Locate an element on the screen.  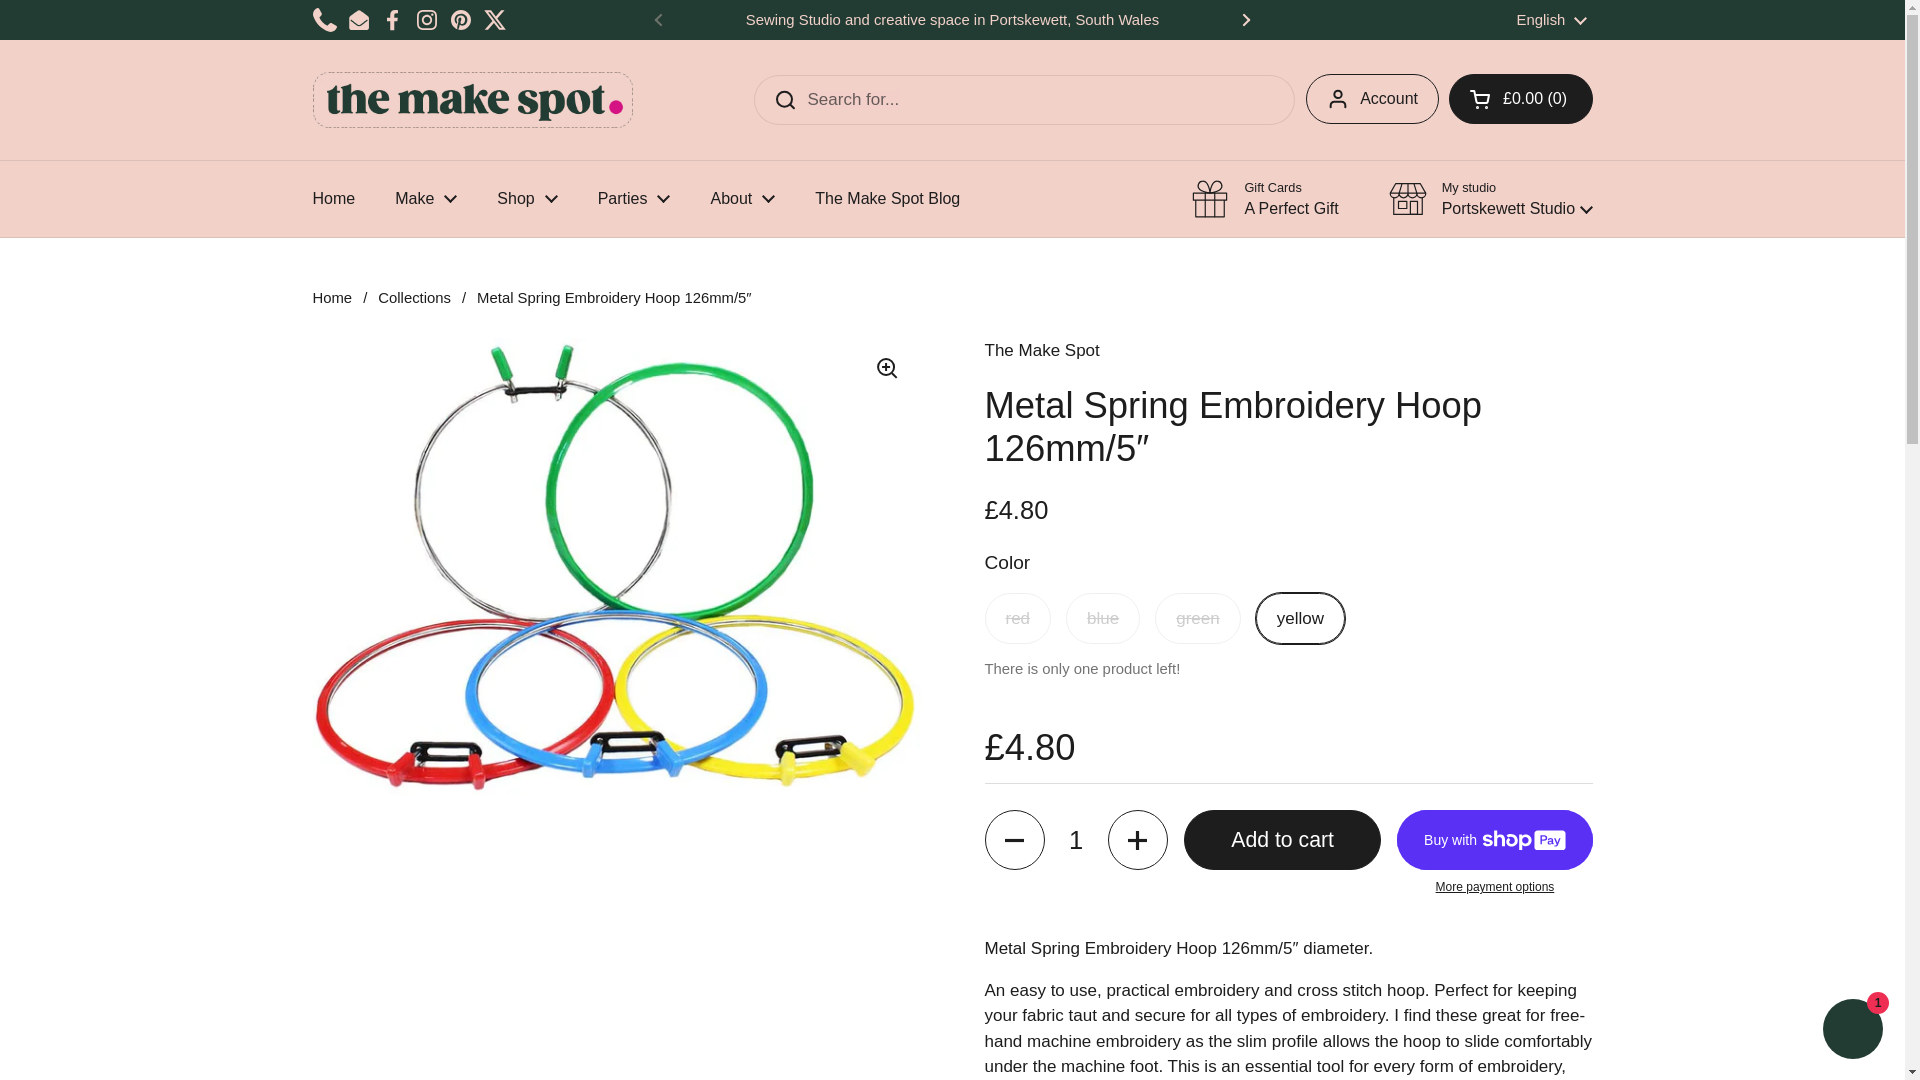
Join us on our popular new Wednesday sessions! is located at coordinates (1541, 20).